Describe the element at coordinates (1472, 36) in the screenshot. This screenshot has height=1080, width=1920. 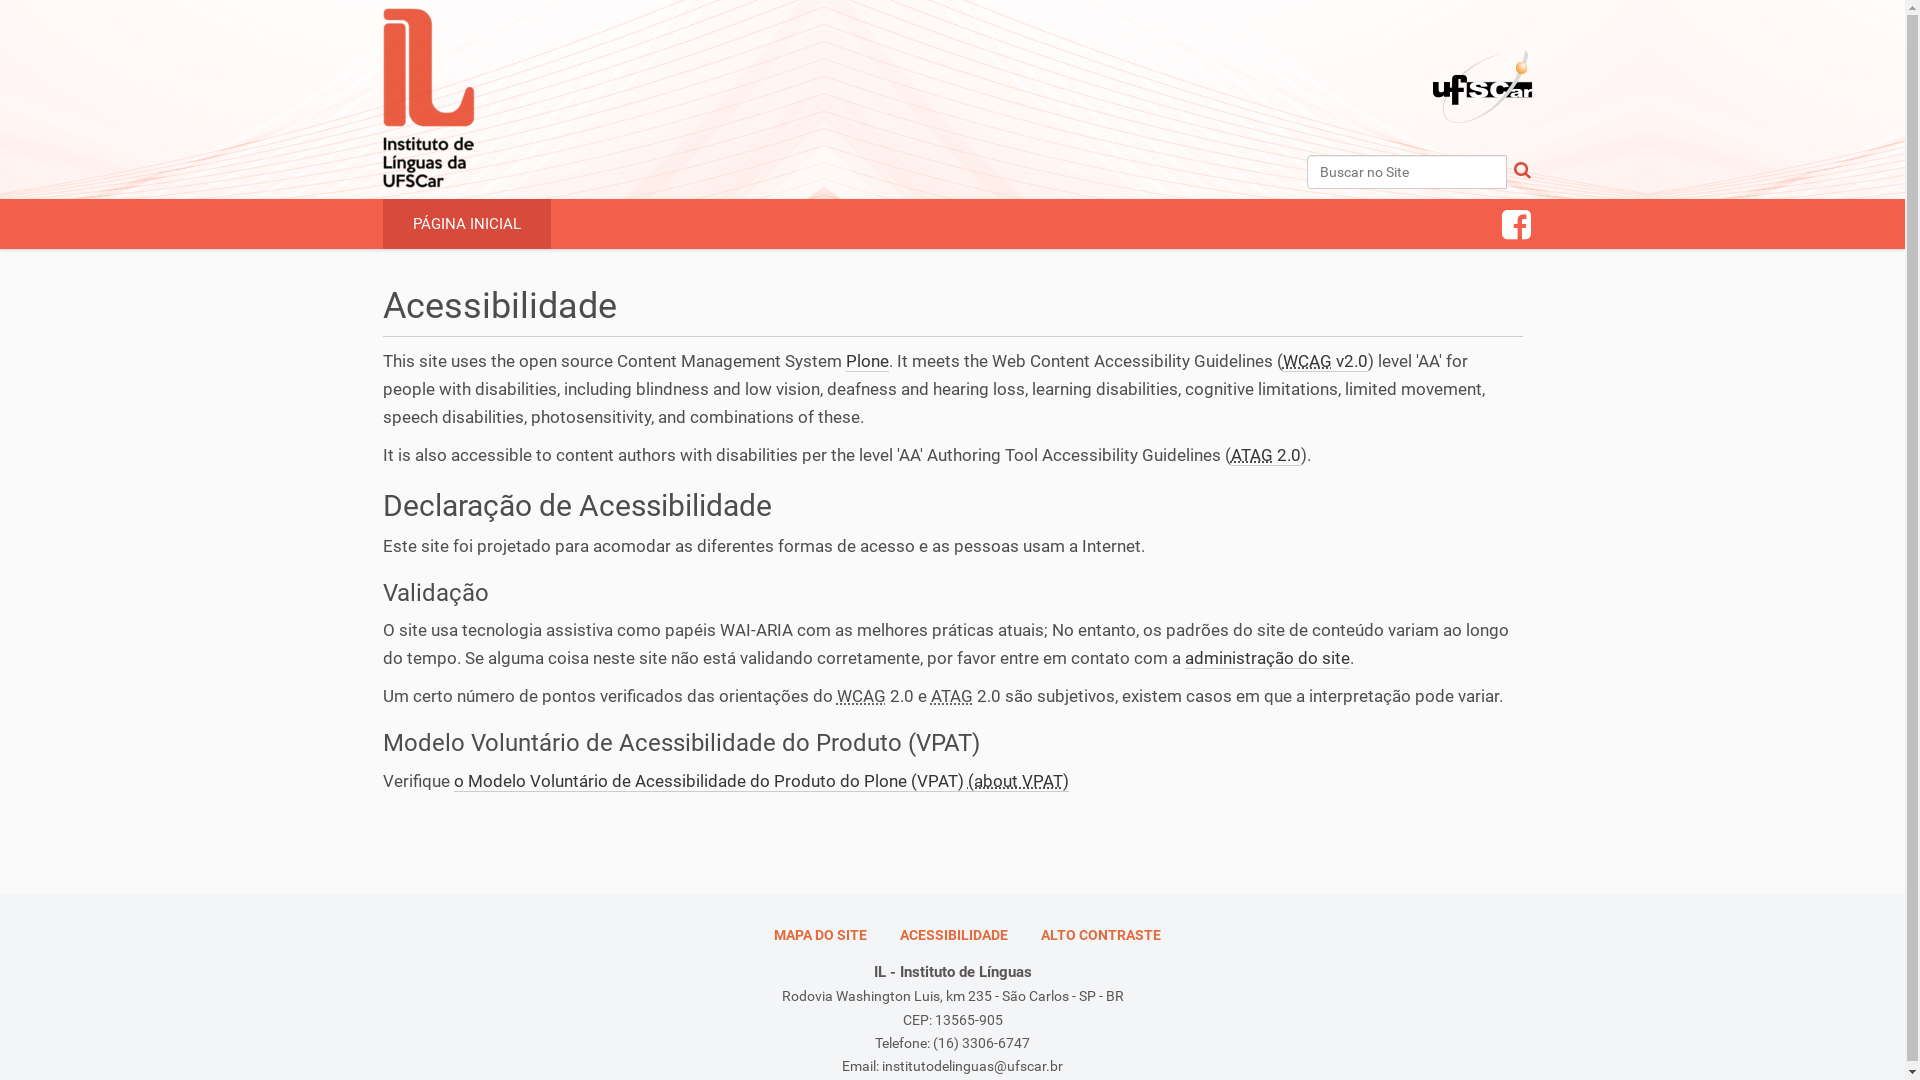
I see `Portal UFSCar` at that location.